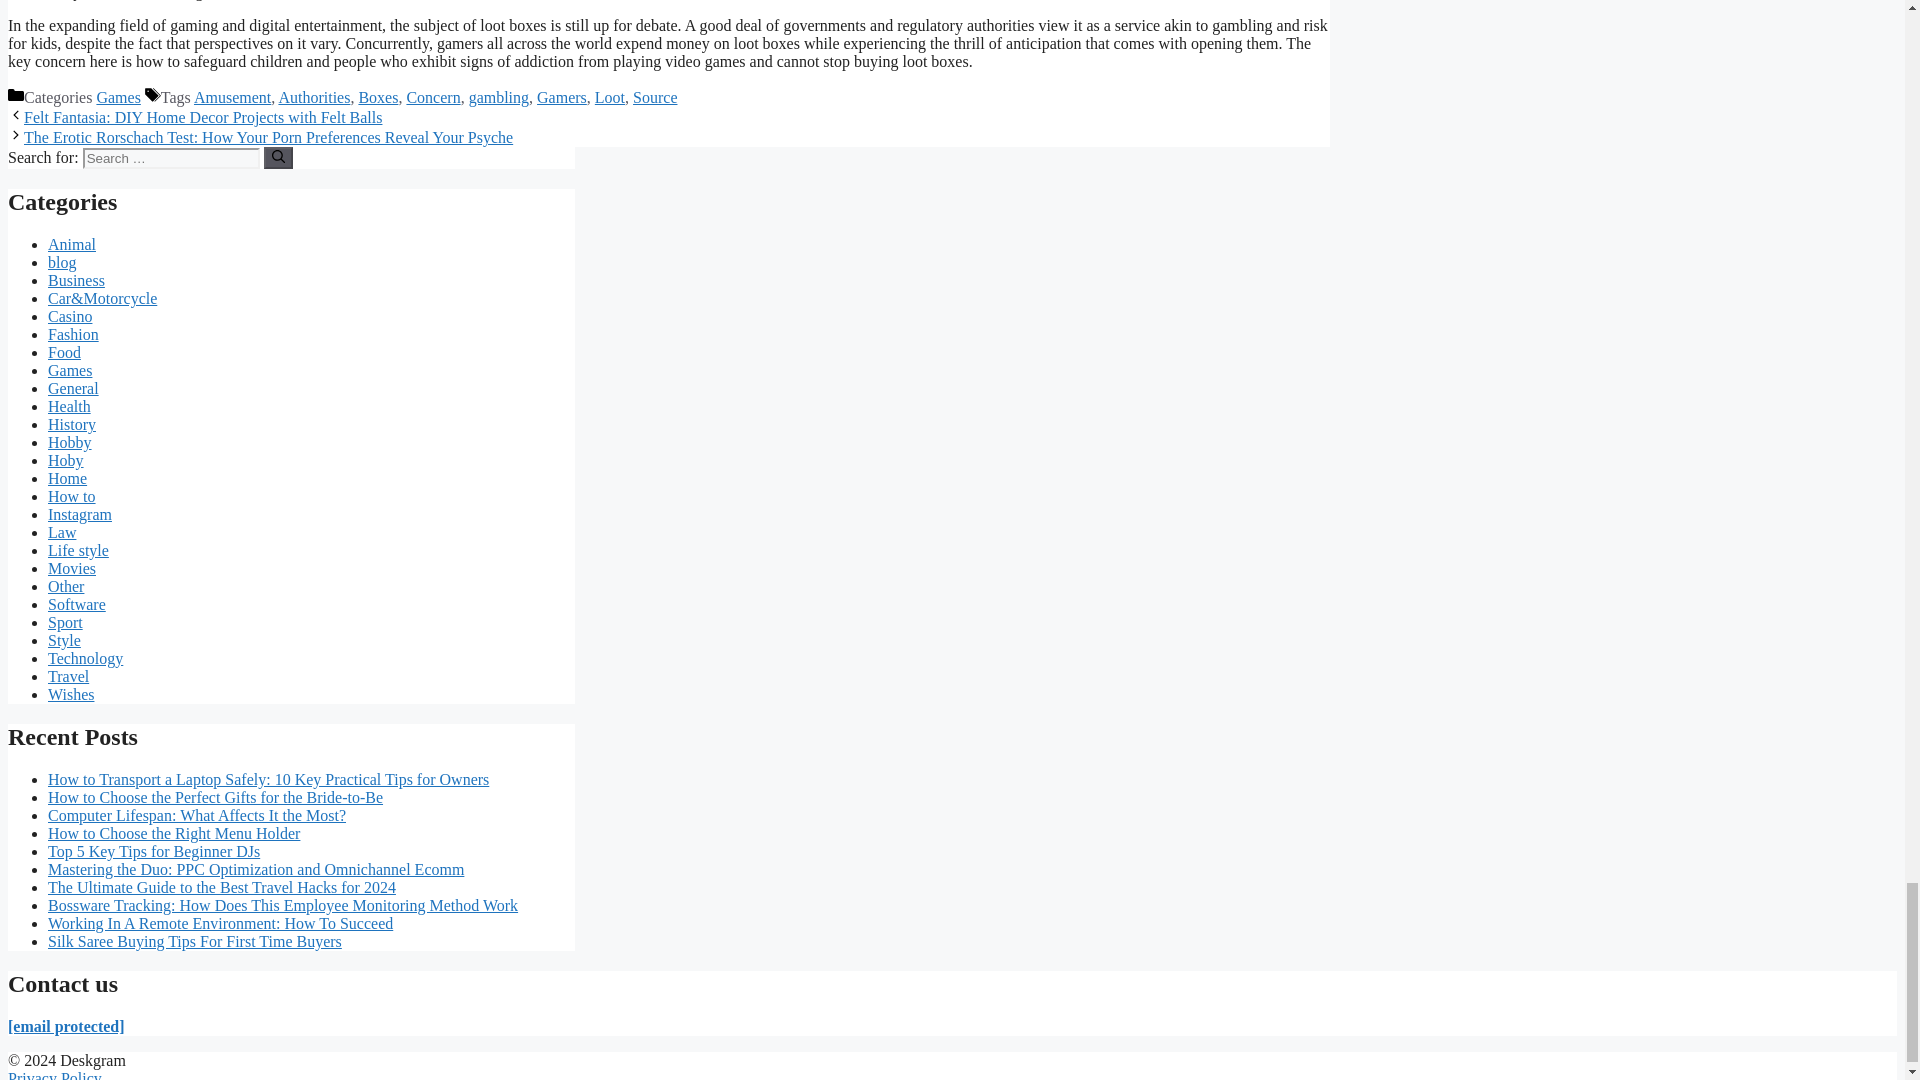 This screenshot has height=1080, width=1920. Describe the element at coordinates (432, 96) in the screenshot. I see `Concern` at that location.